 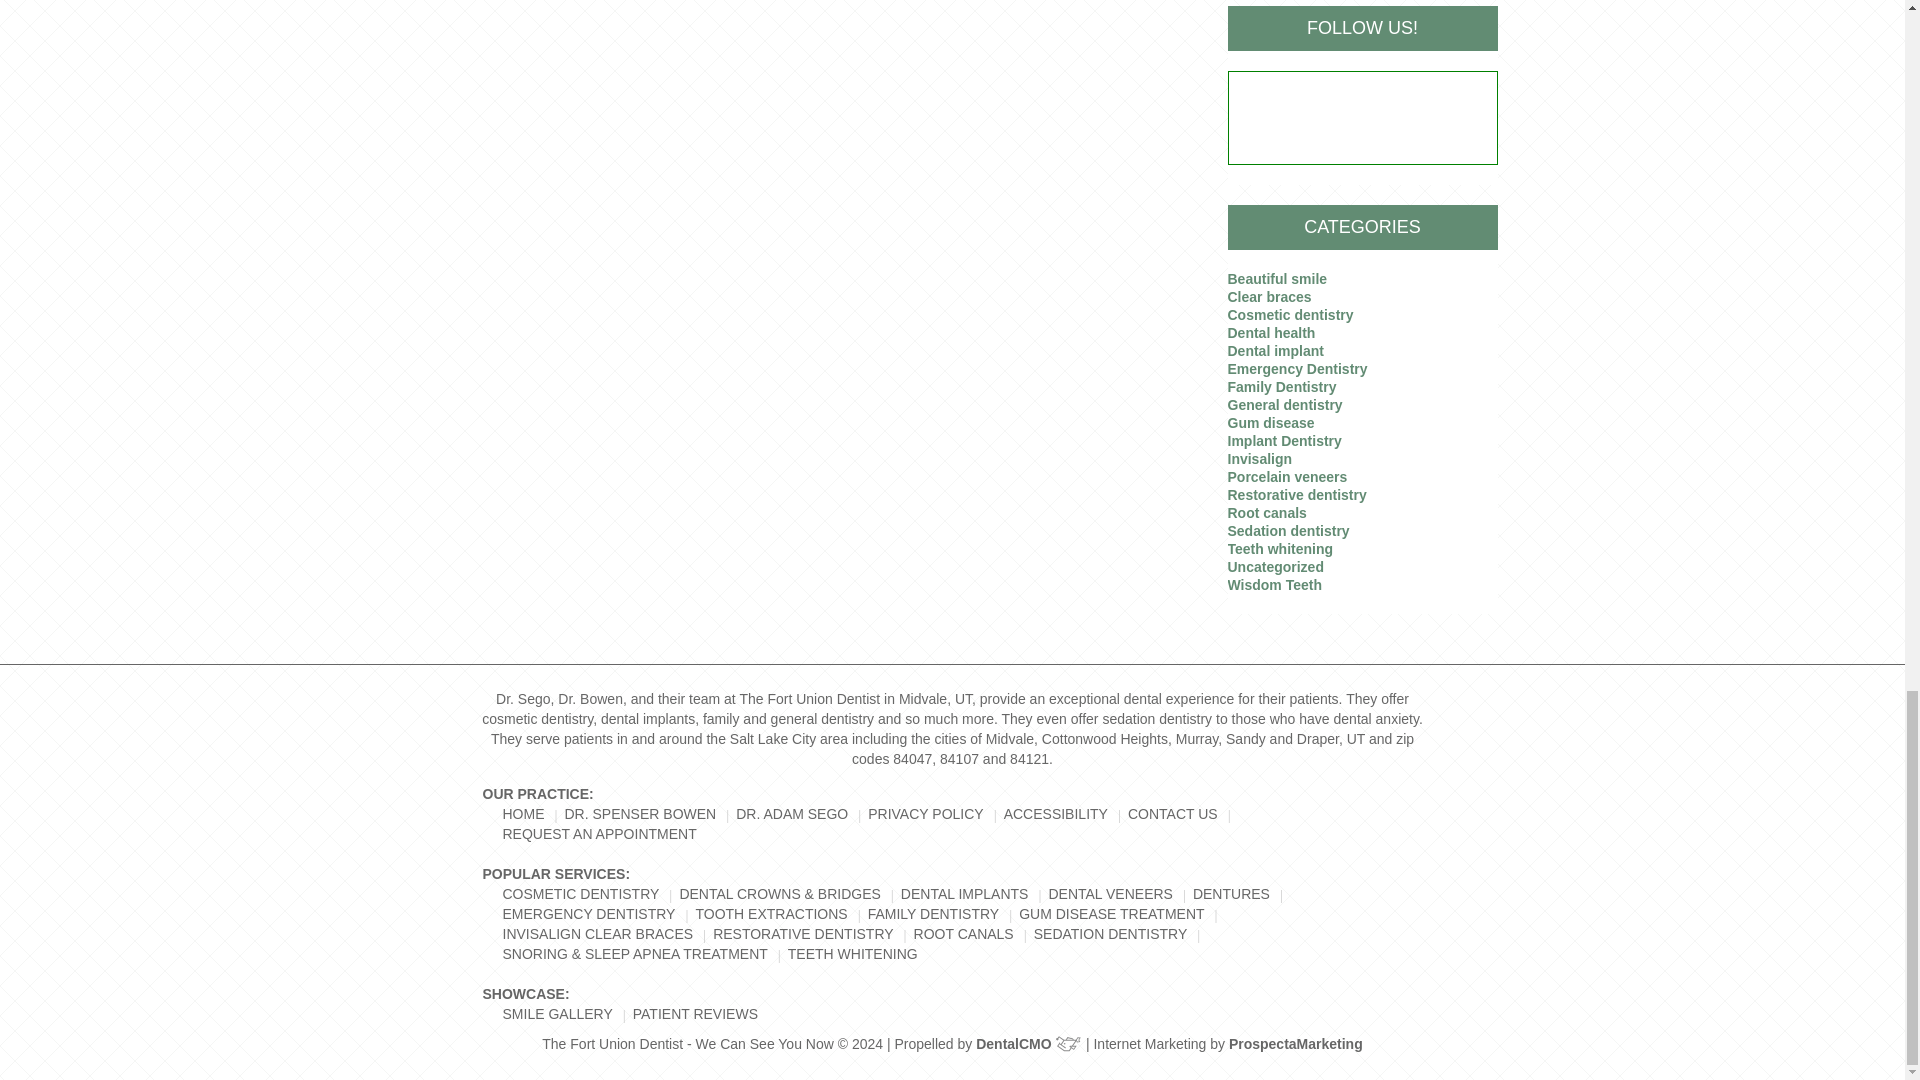 What do you see at coordinates (1344, 117) in the screenshot?
I see `Follow Us on Facebook` at bounding box center [1344, 117].